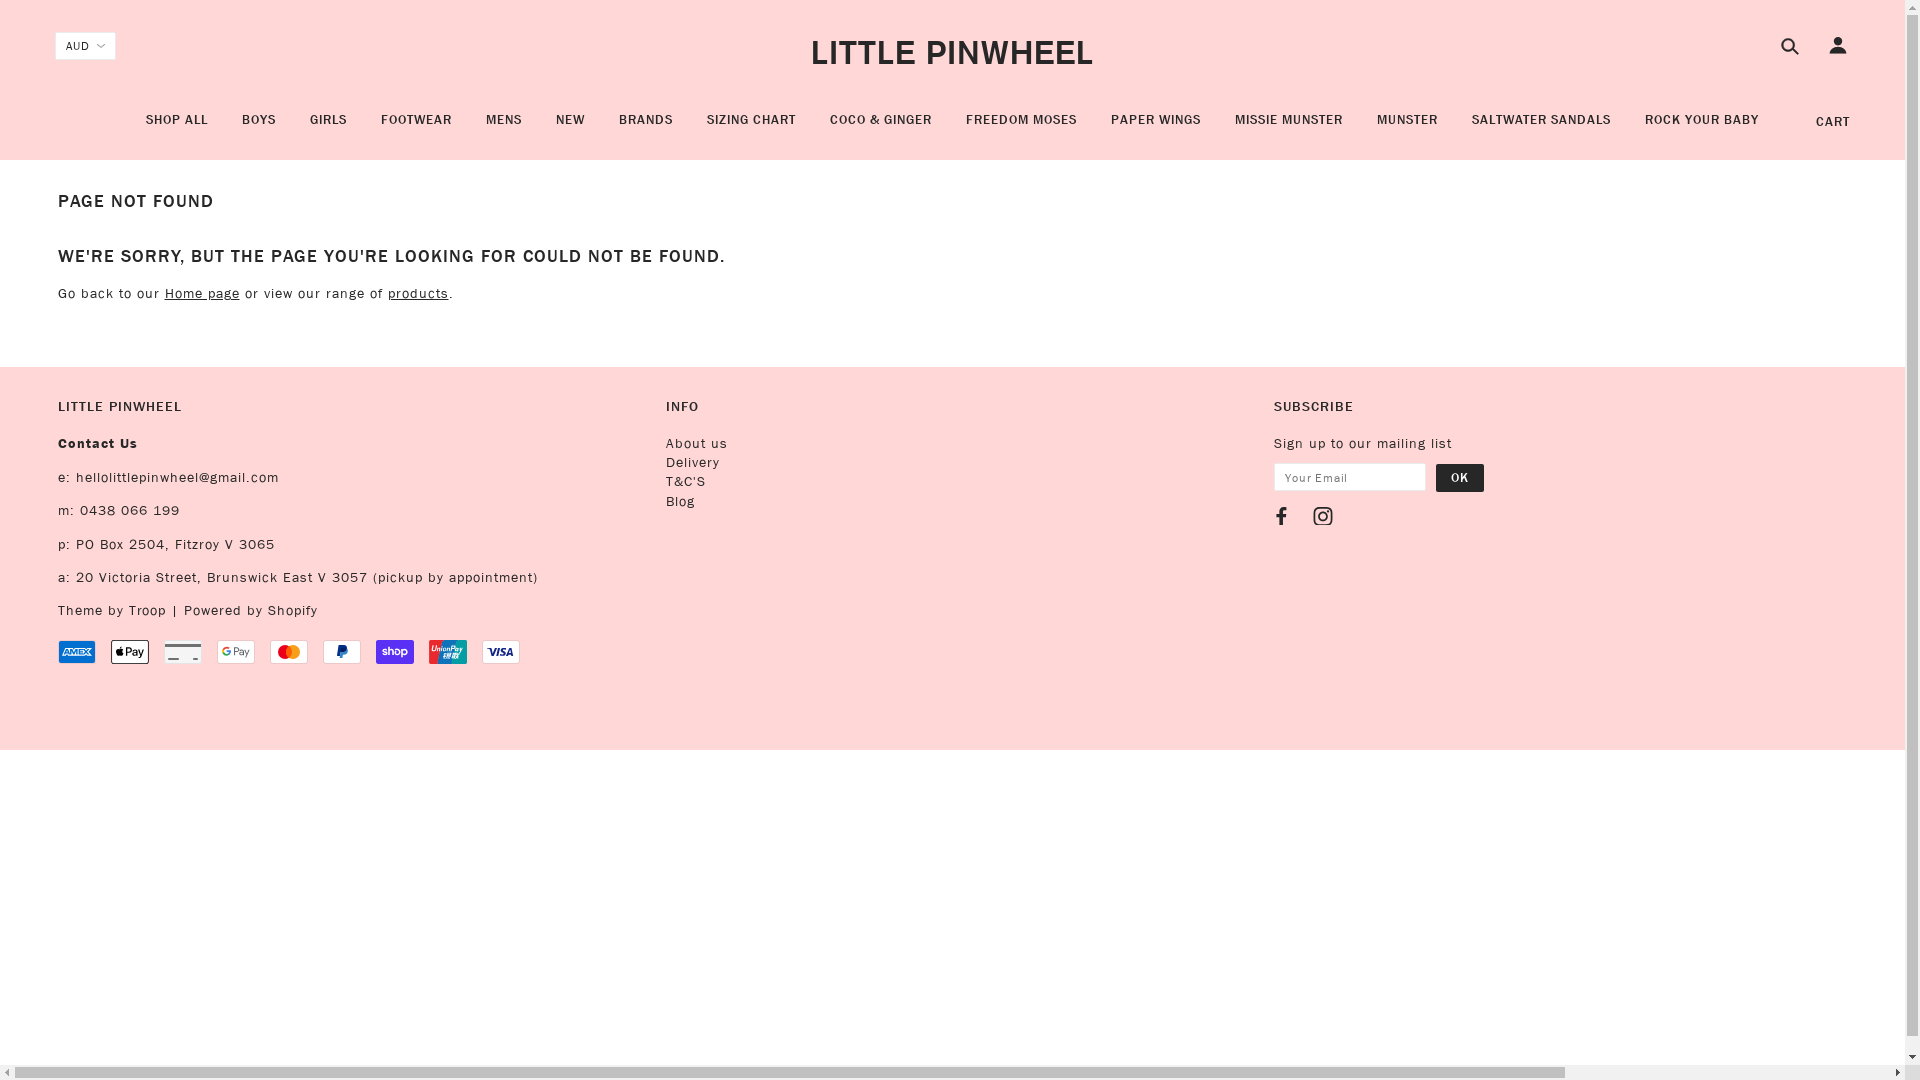 This screenshot has height=1080, width=1920. I want to click on FREEDOM MOSES, so click(1022, 128).